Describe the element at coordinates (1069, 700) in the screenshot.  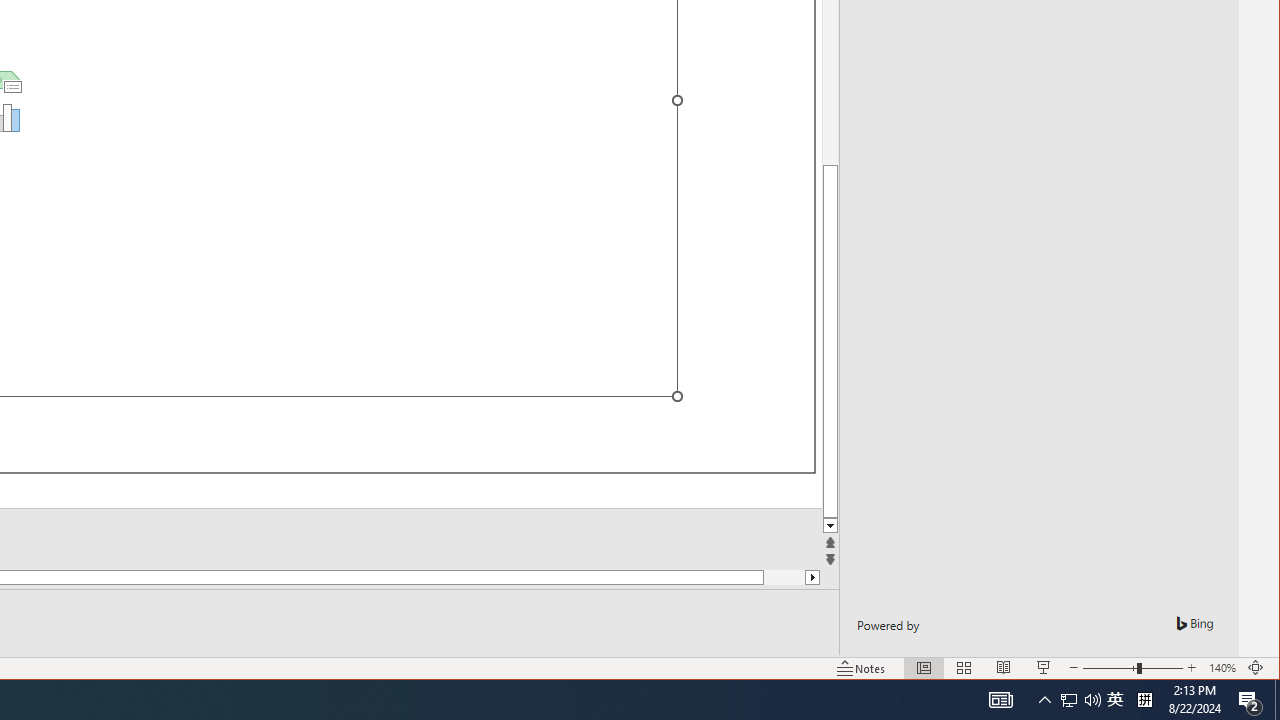
I see `AutomationID: 4105` at that location.